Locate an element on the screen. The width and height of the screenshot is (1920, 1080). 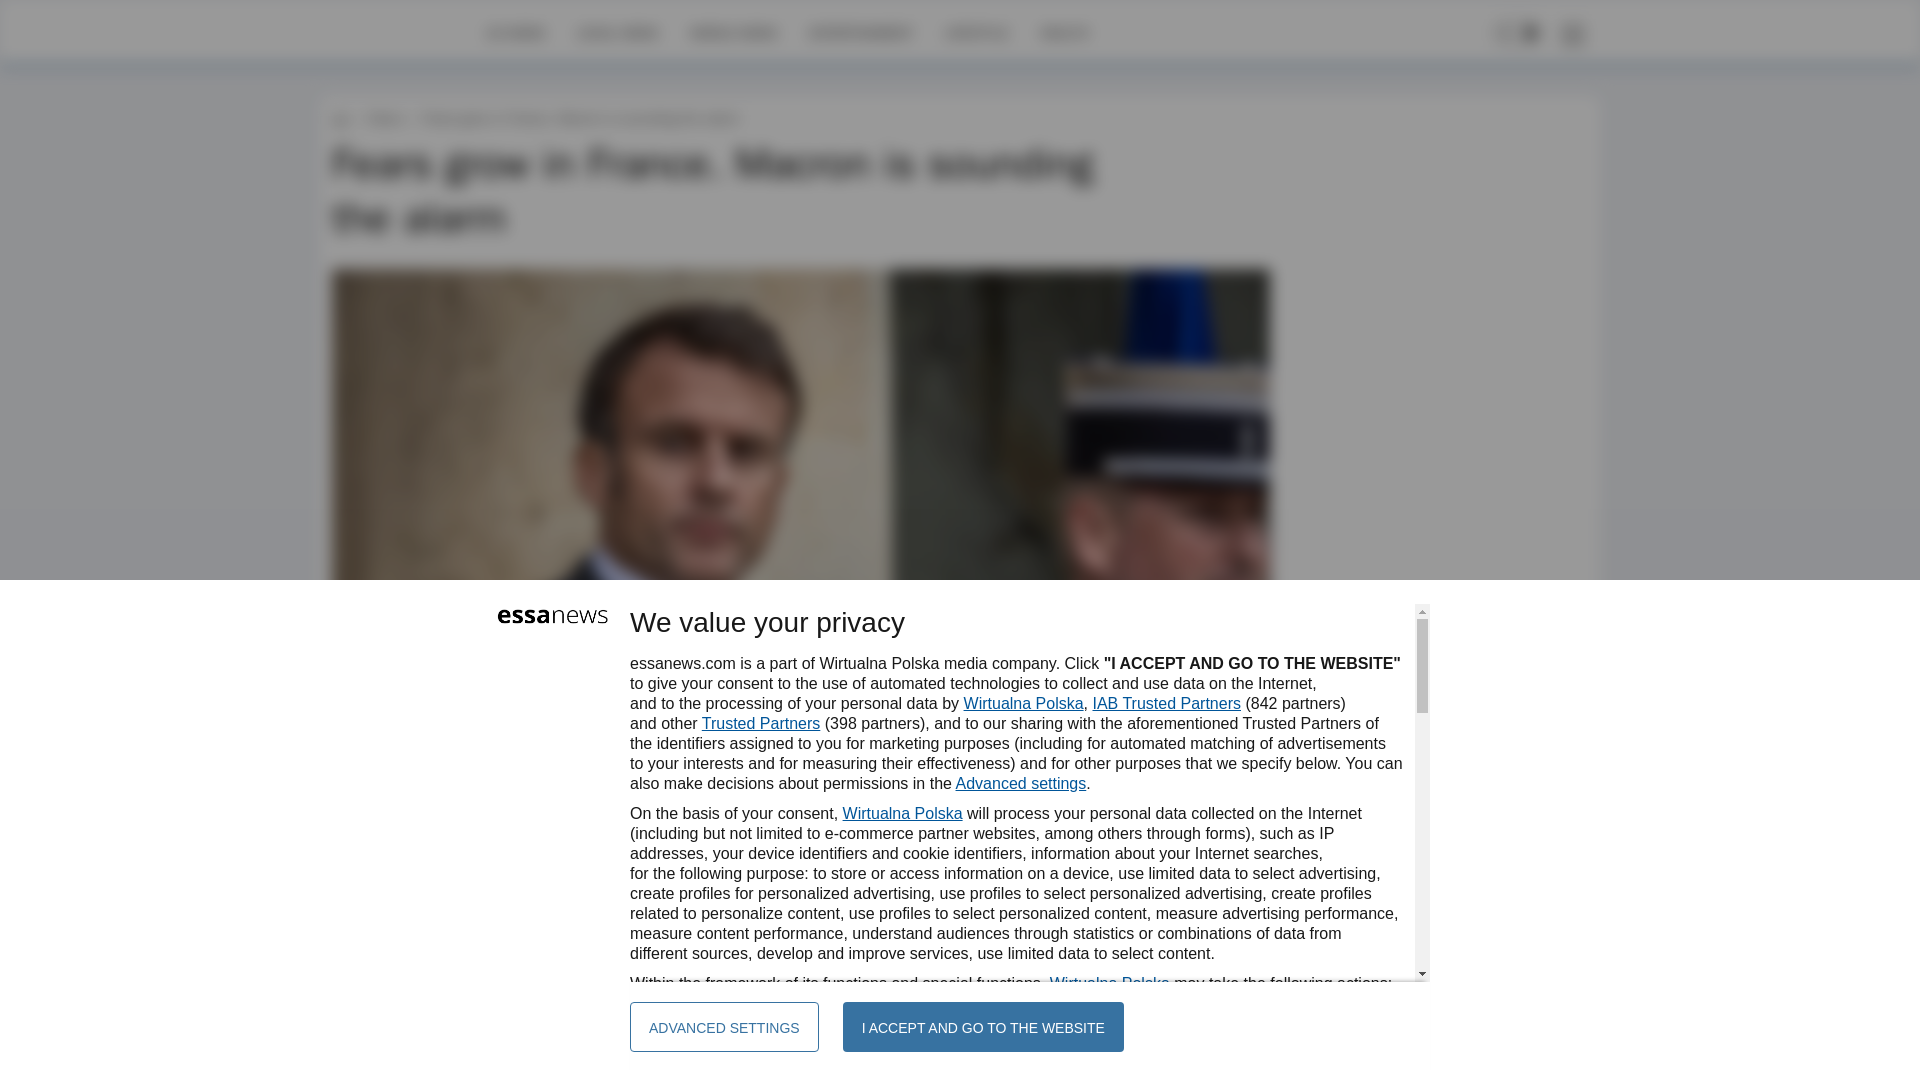
essanews.com is located at coordinates (340, 118).